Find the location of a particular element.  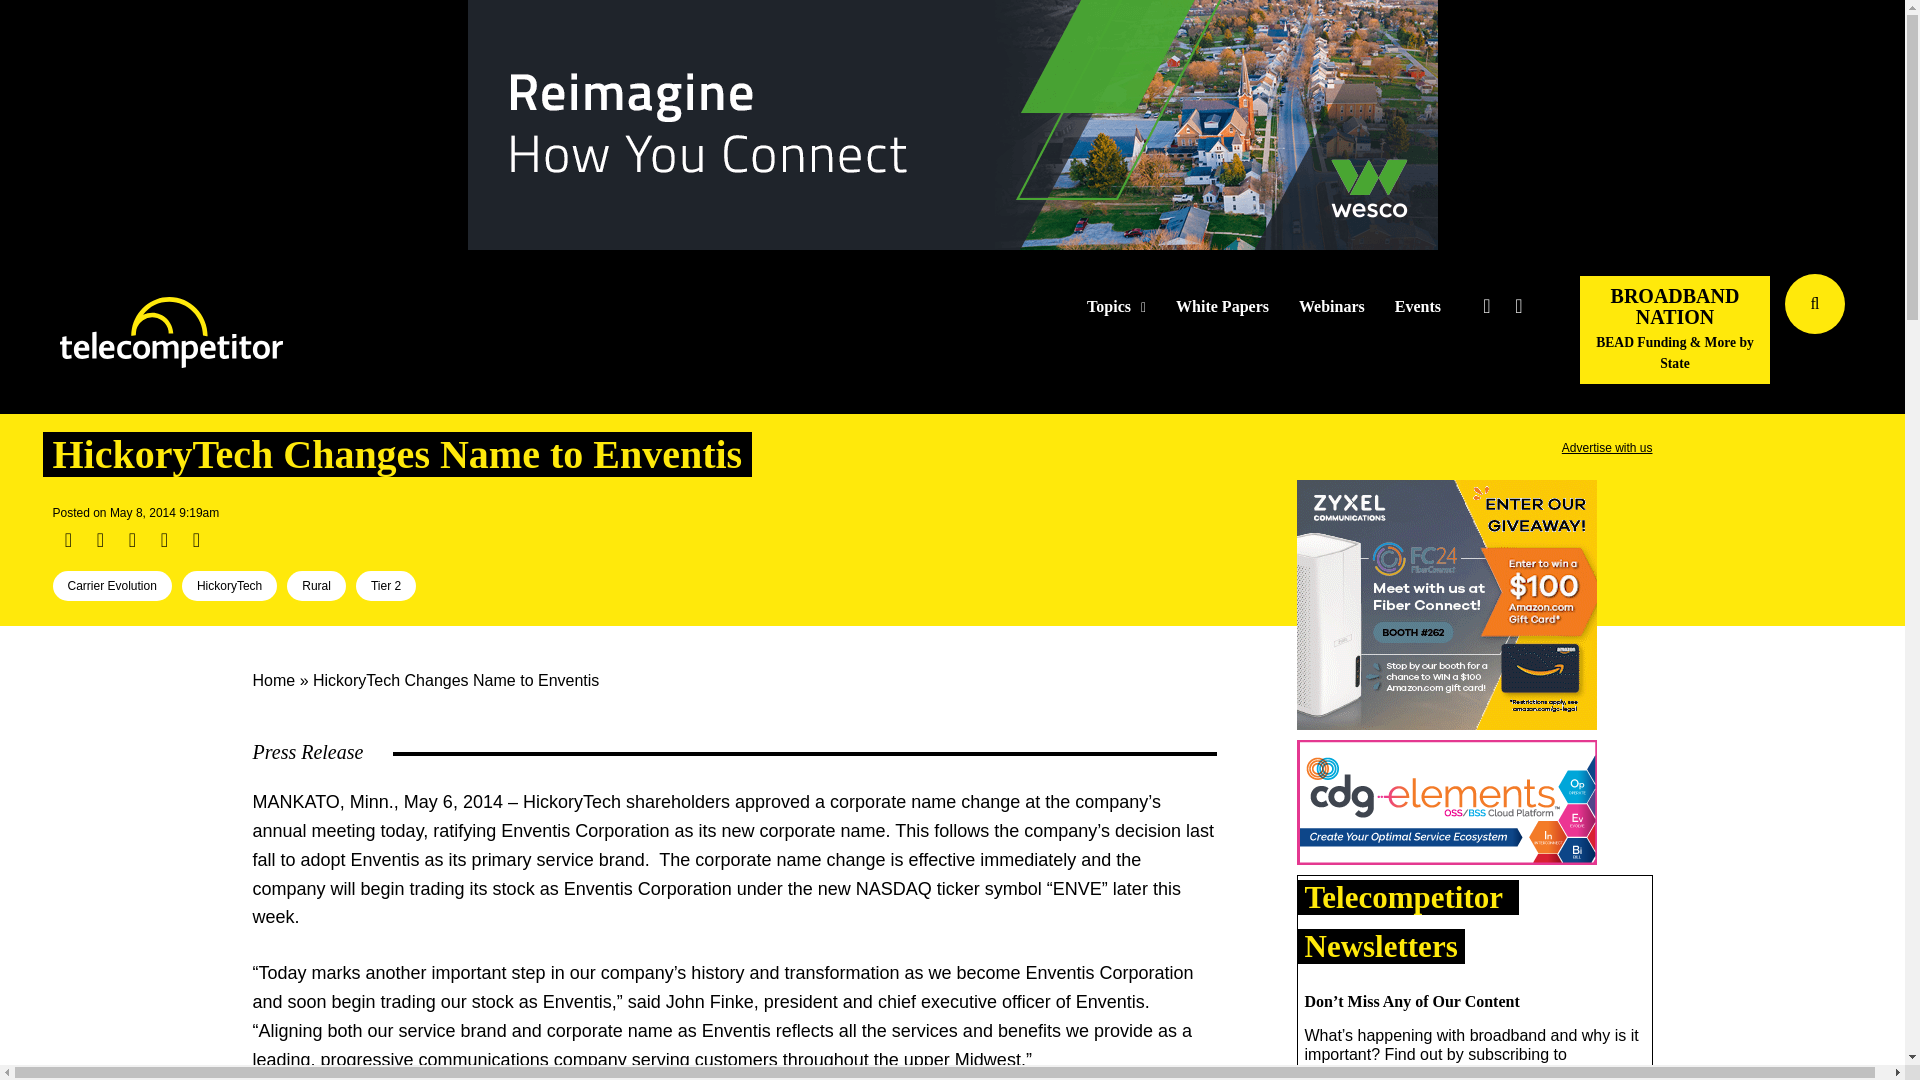

CDG elements is located at coordinates (1446, 806).